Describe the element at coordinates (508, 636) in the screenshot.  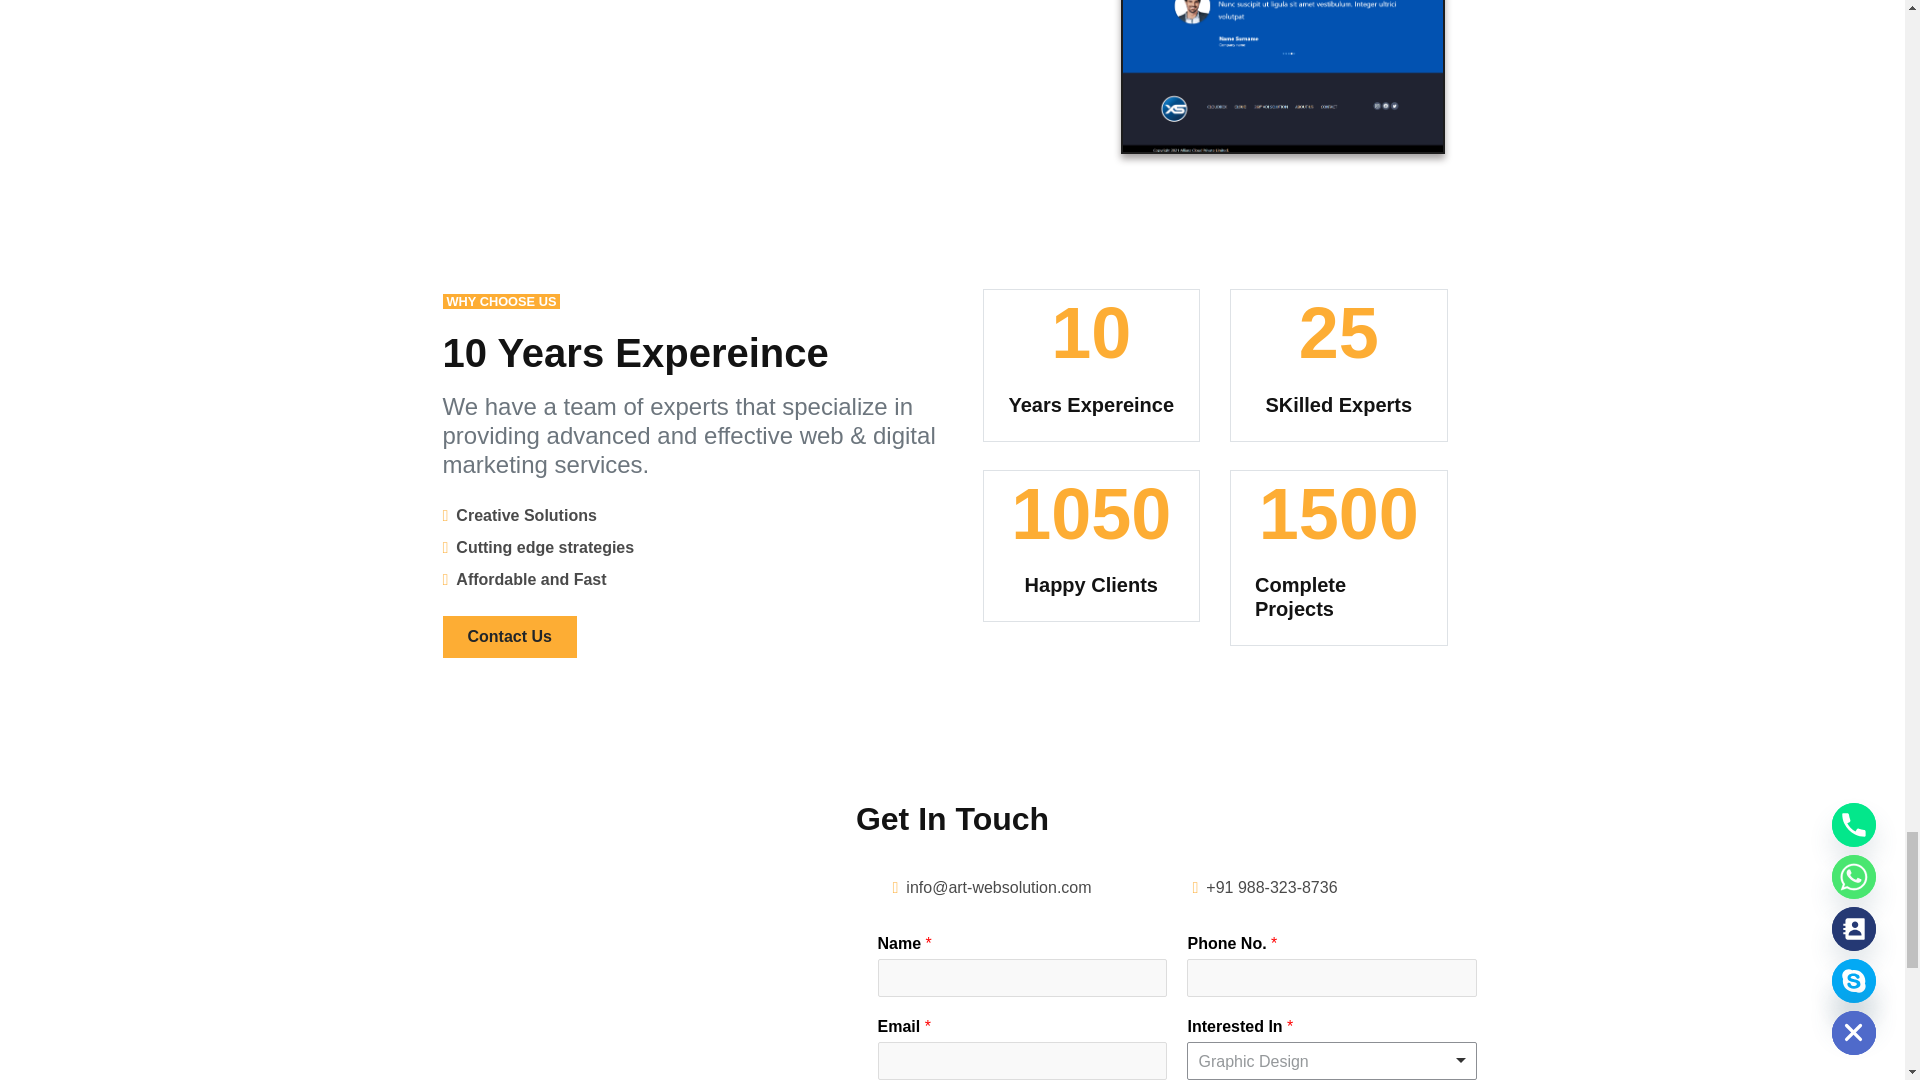
I see `Contact Us` at that location.